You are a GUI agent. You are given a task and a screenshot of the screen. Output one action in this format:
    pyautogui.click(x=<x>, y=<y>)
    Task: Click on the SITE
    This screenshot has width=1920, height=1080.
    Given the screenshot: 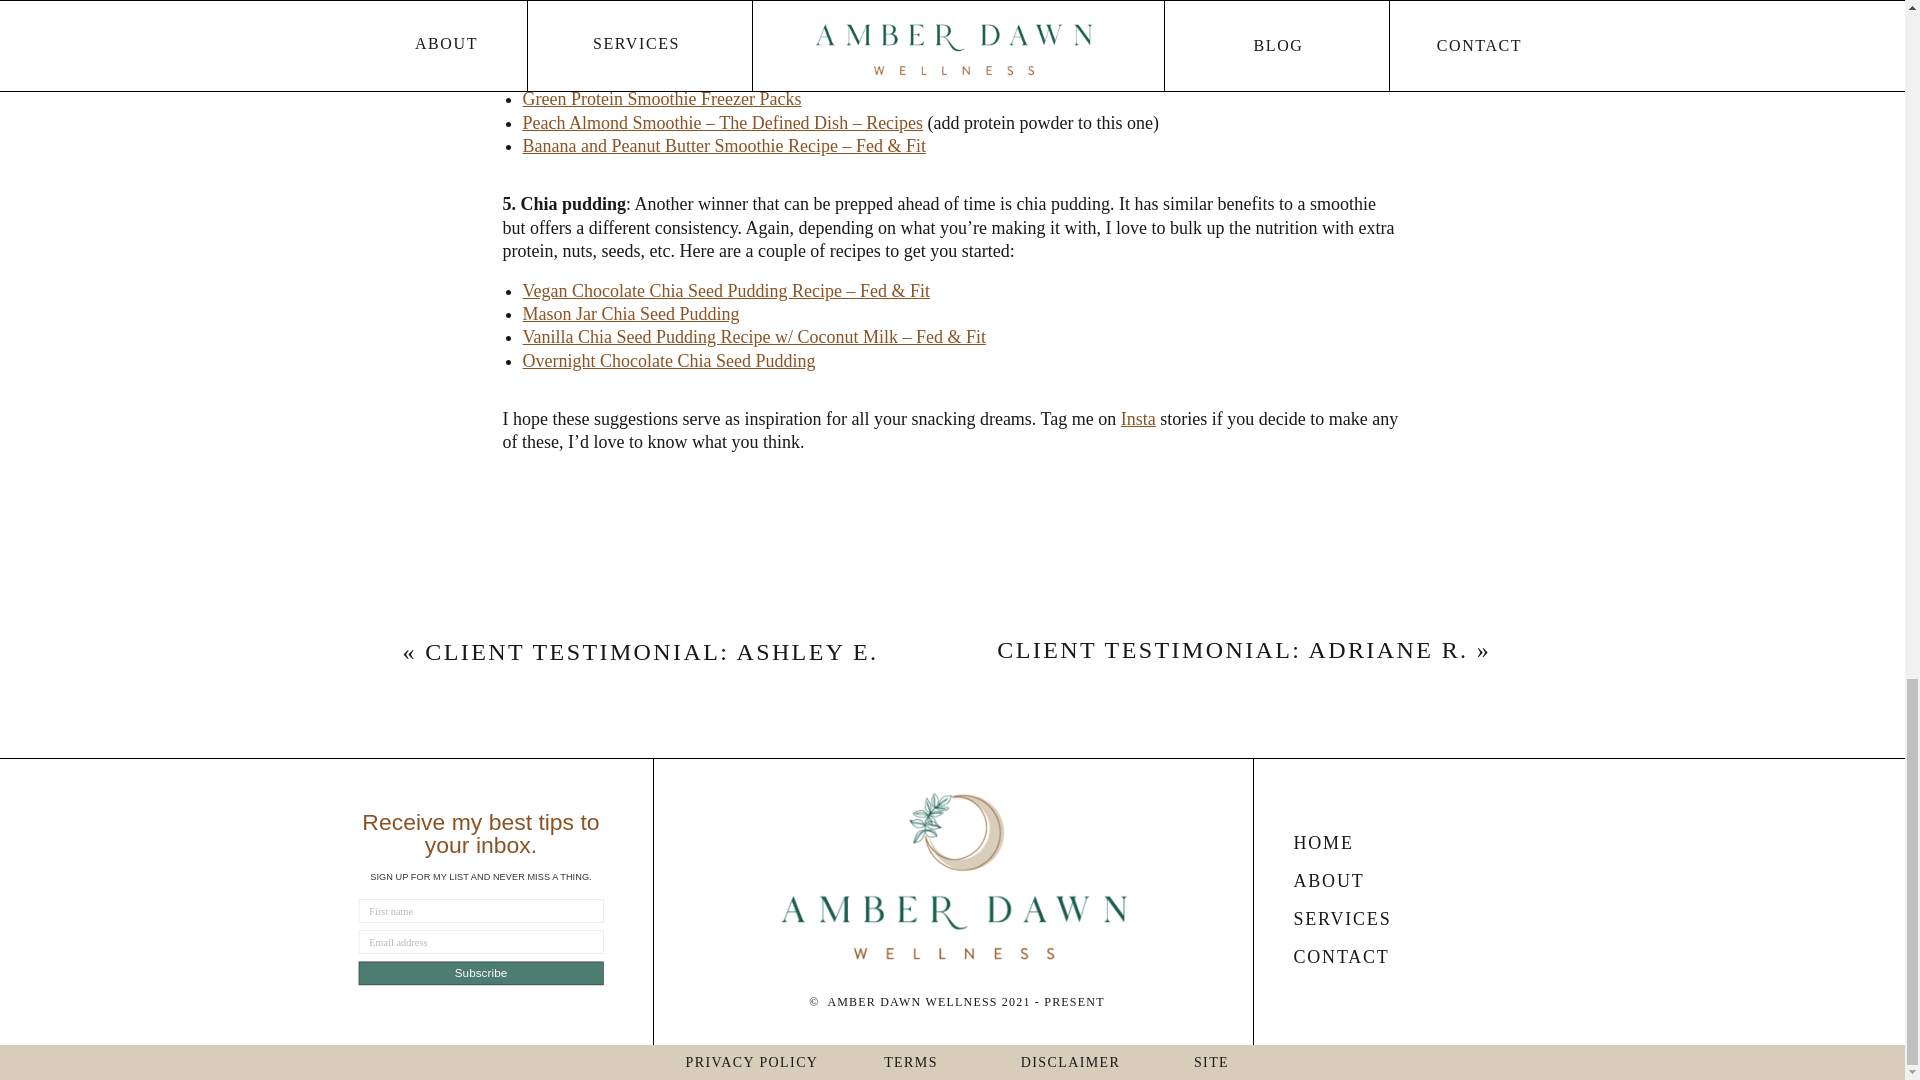 What is the action you would take?
    pyautogui.click(x=1212, y=1066)
    